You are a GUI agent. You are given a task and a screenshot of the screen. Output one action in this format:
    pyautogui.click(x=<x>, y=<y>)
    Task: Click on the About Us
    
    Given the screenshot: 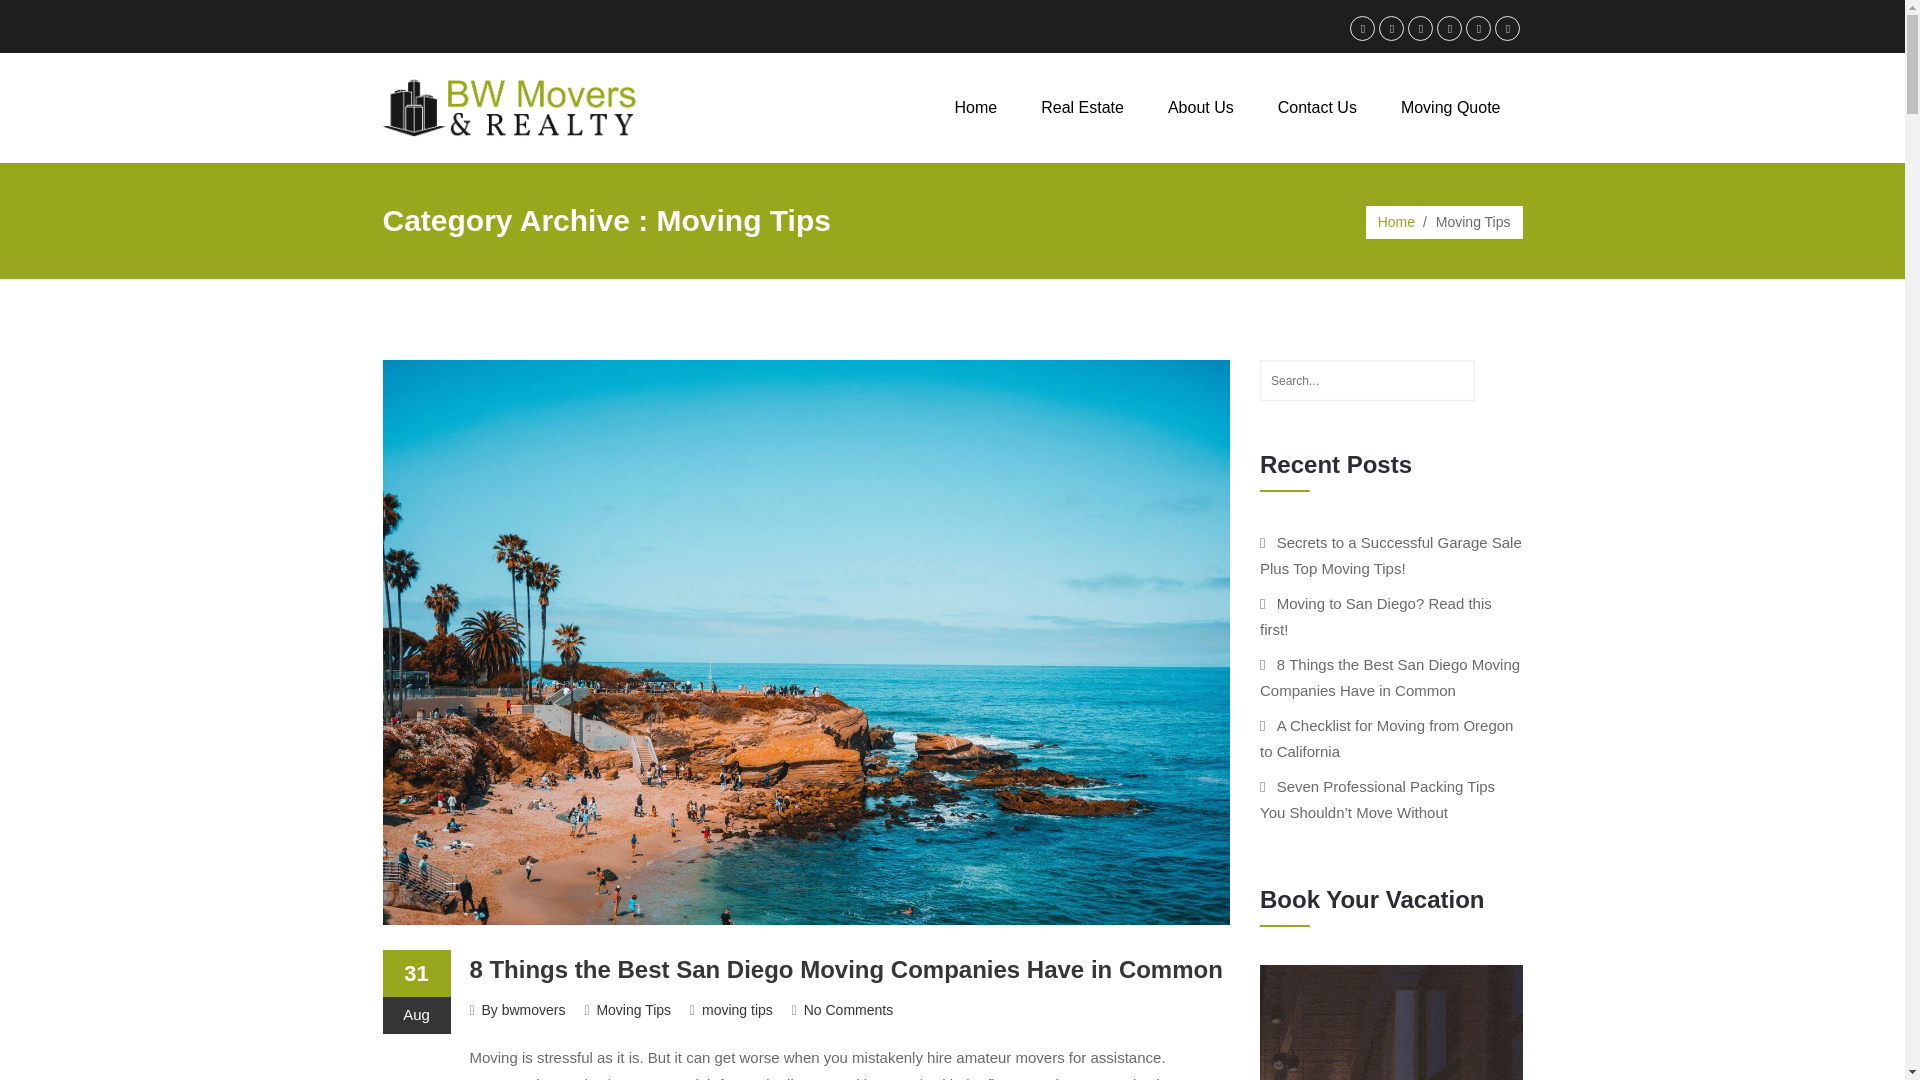 What is the action you would take?
    pyautogui.click(x=1200, y=107)
    